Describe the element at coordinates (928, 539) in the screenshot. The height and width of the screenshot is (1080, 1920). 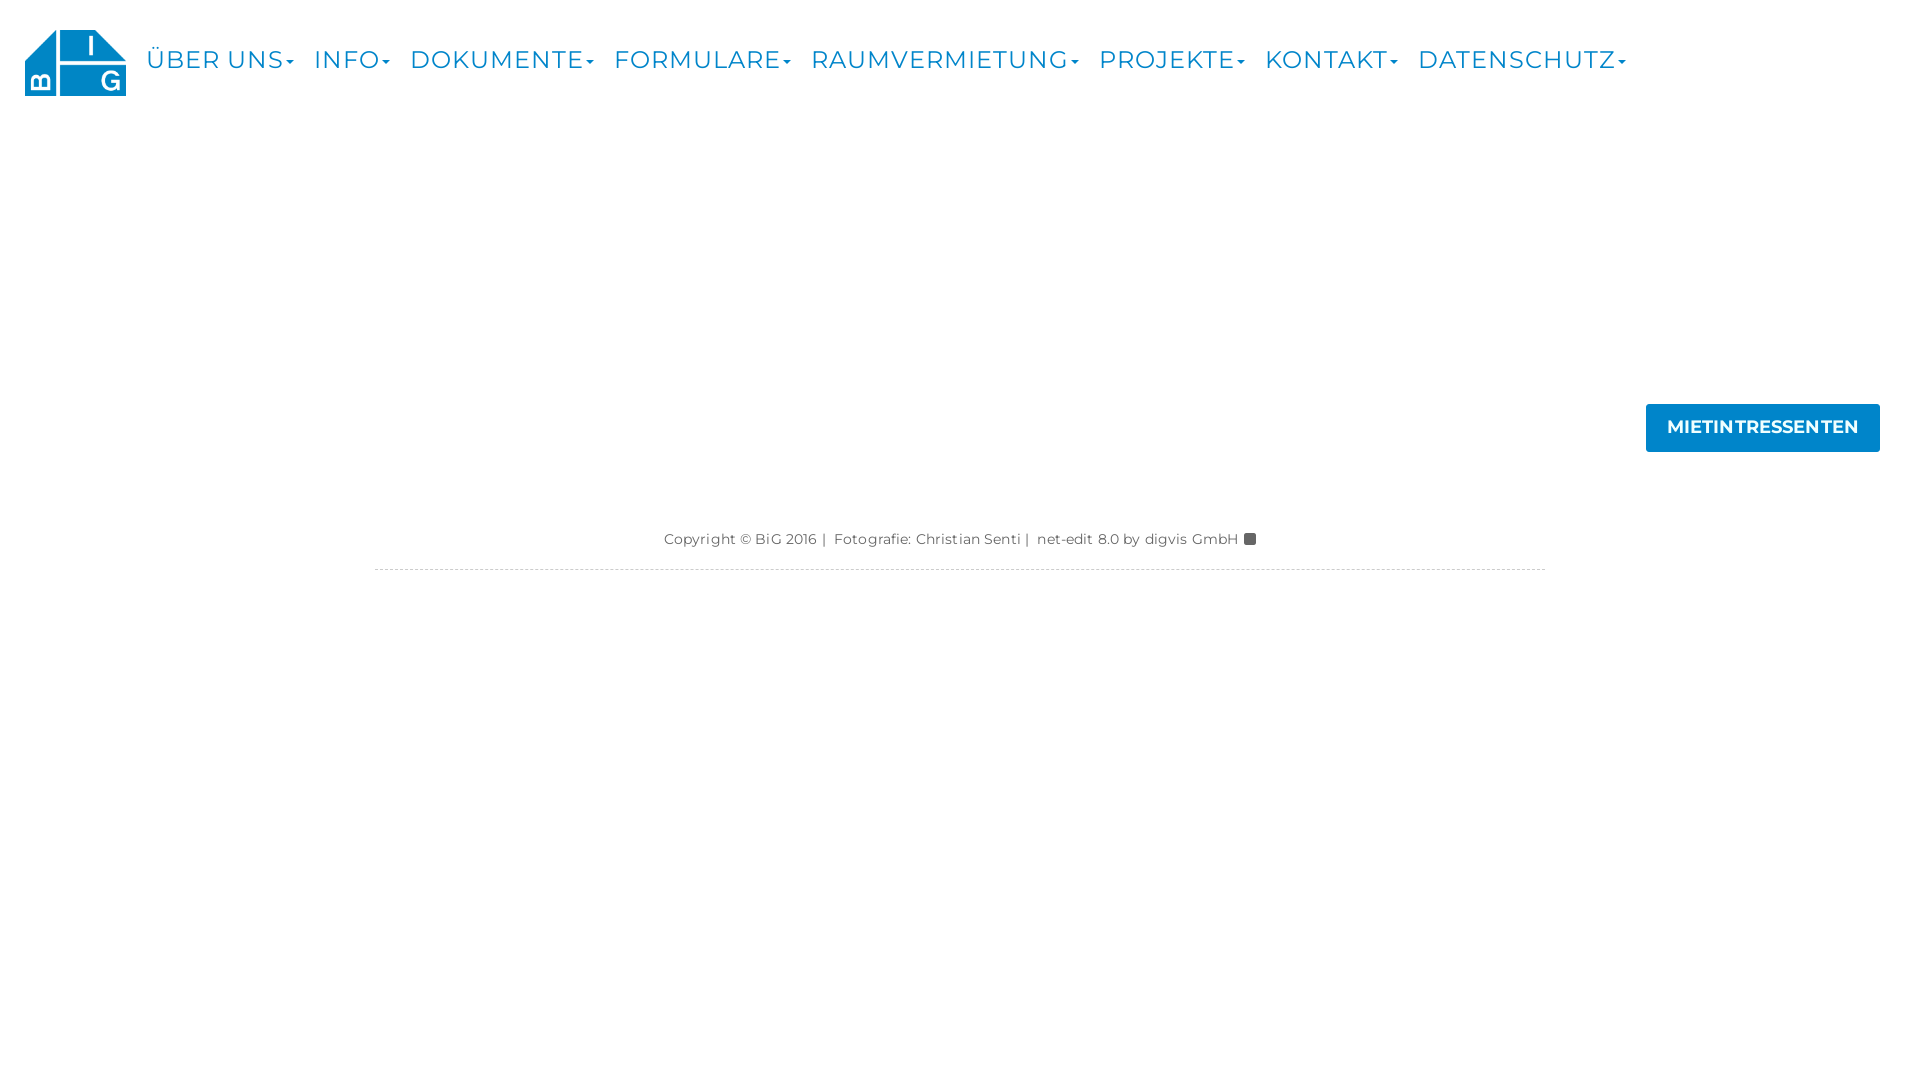
I see `Fotografie: Christian Senti` at that location.